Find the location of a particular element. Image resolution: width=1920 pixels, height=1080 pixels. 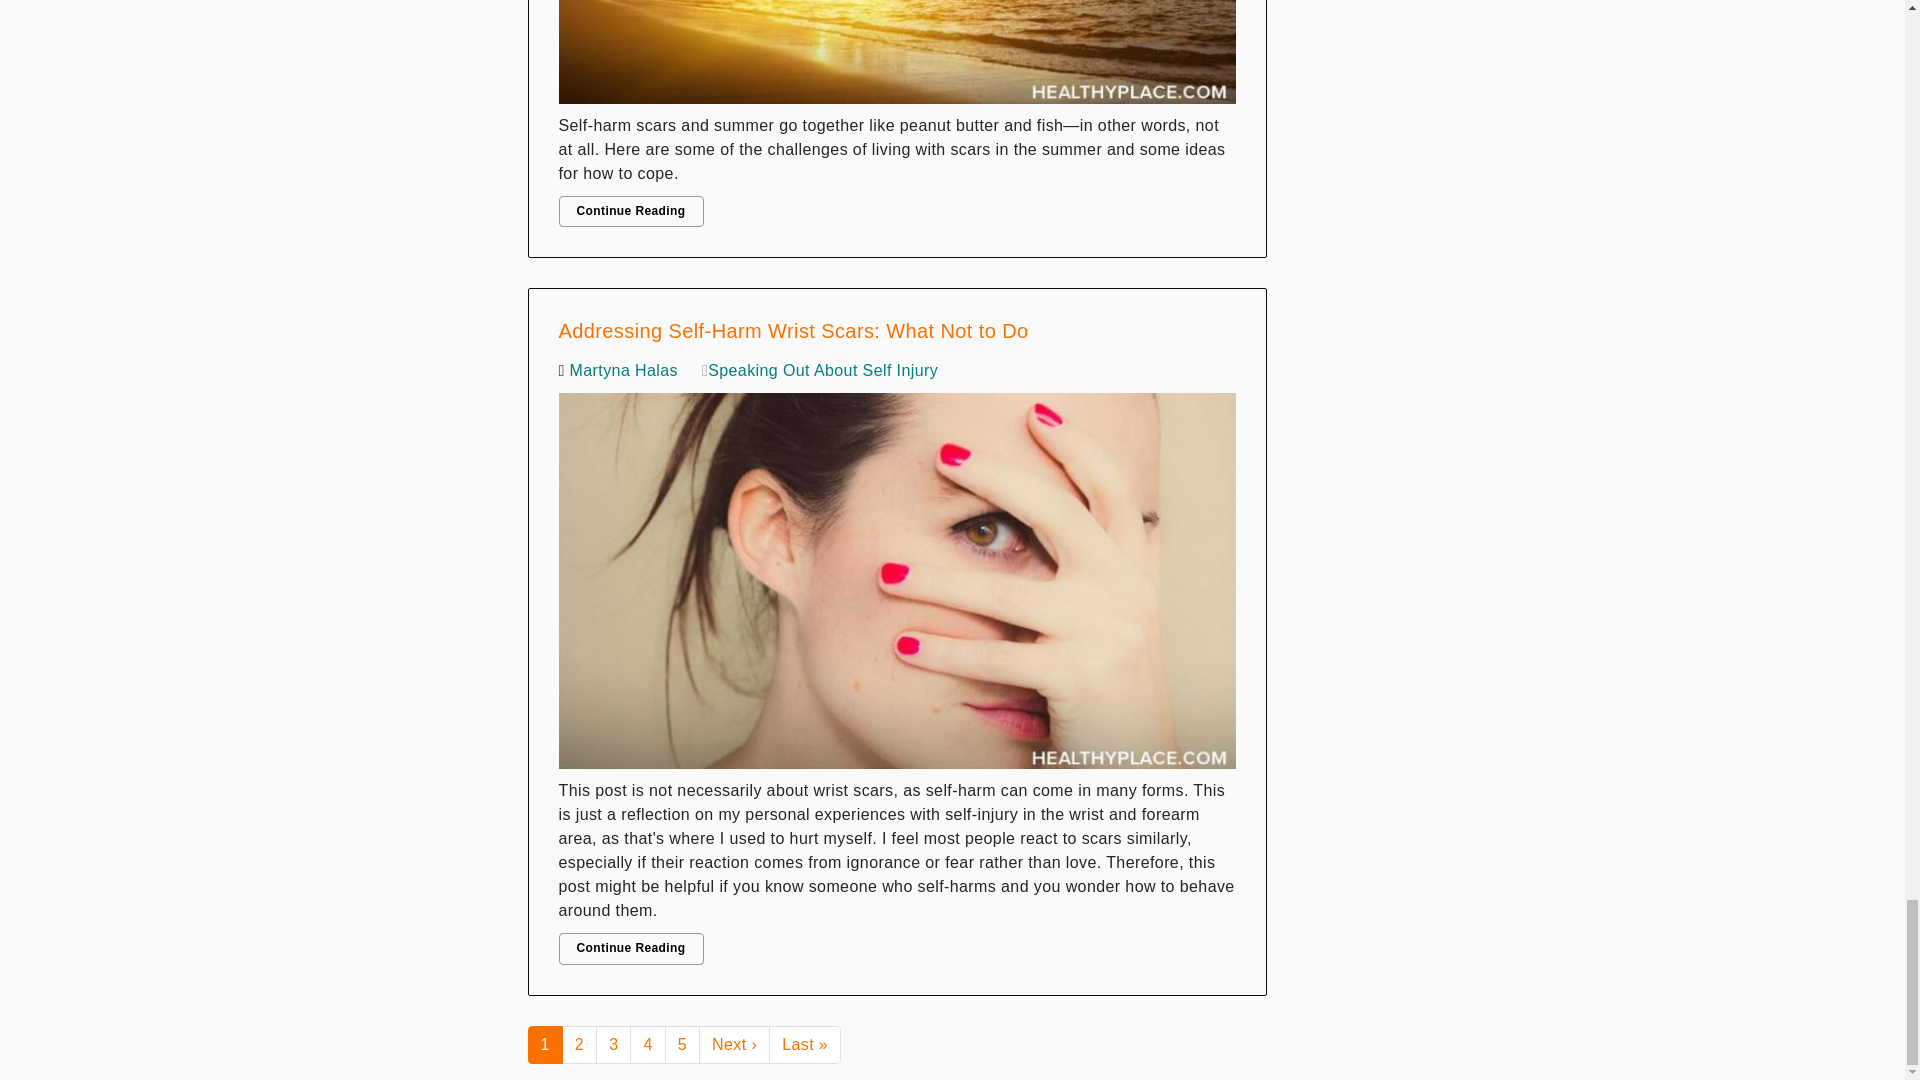

Current page is located at coordinates (545, 1044).